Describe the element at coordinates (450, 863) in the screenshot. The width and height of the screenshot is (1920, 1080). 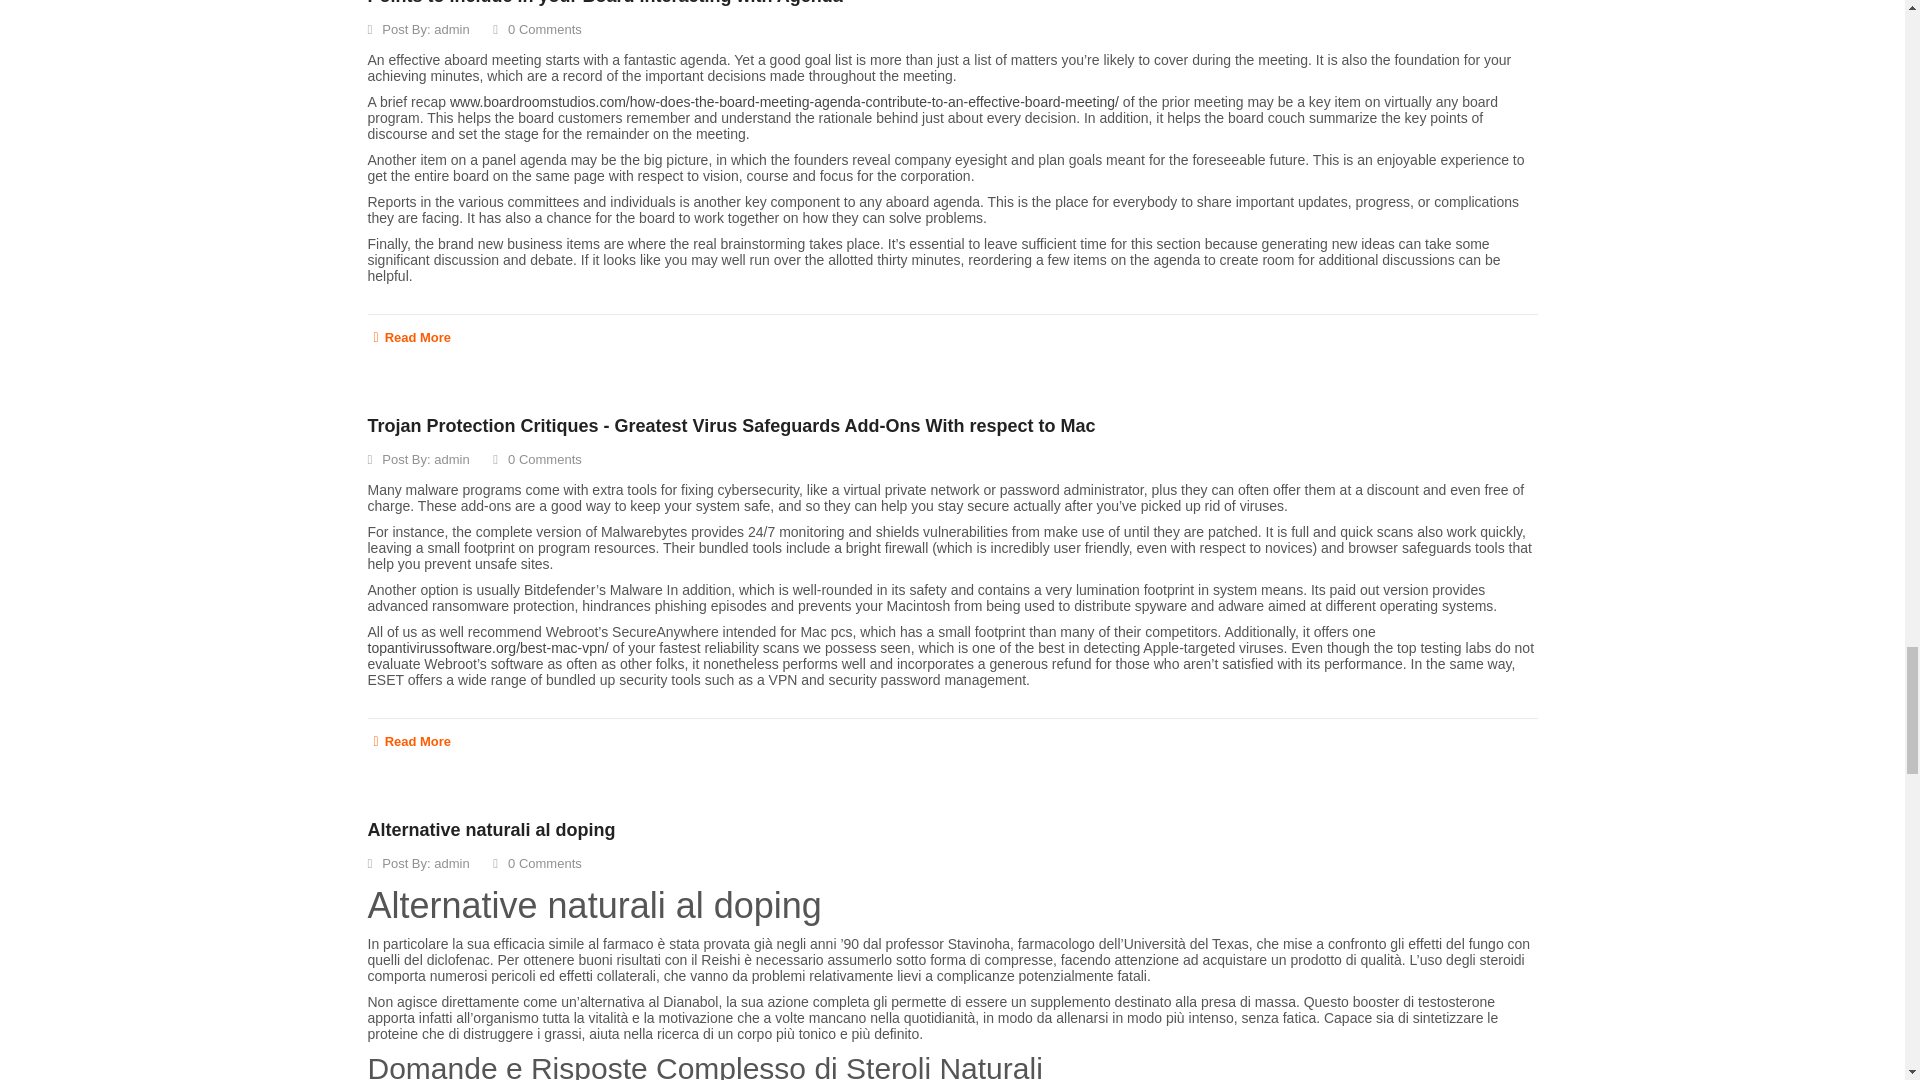
I see `Posts by admin` at that location.